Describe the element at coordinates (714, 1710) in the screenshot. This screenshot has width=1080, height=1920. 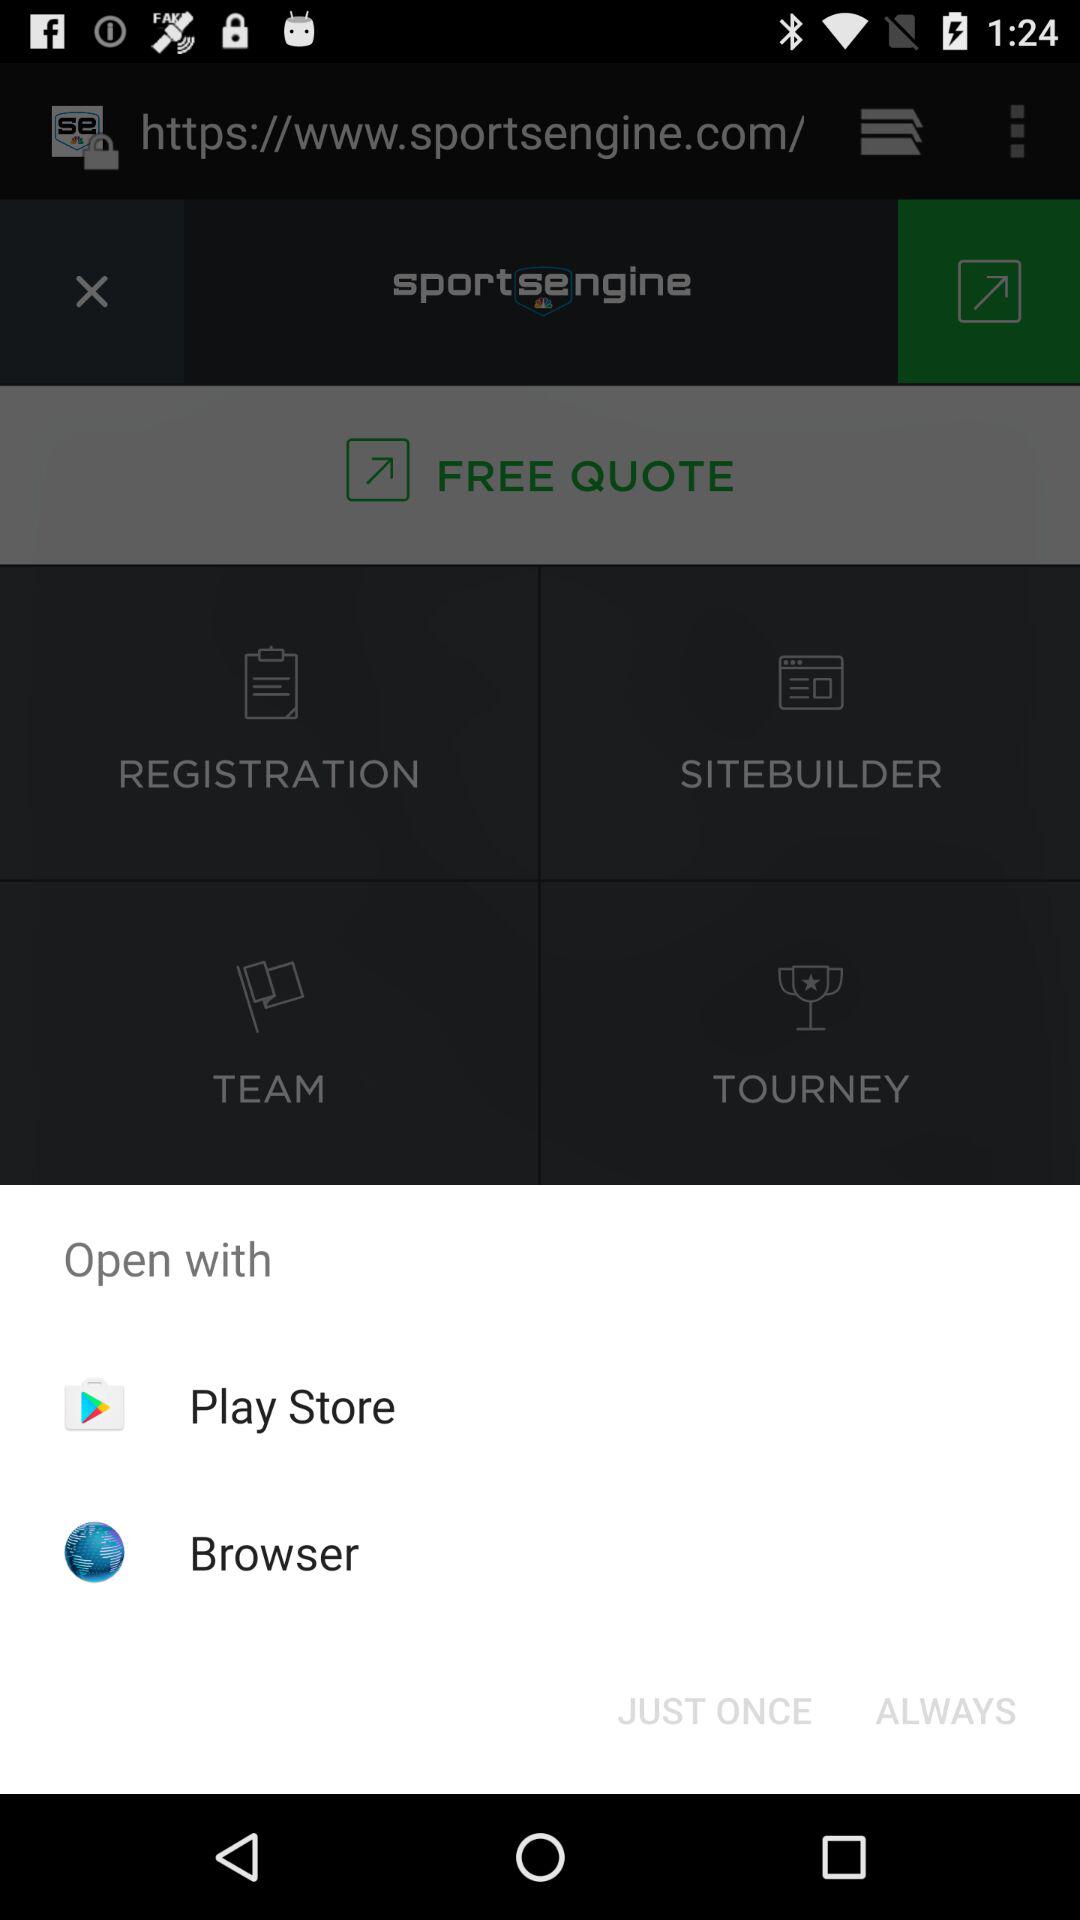
I see `click the icon next to the always` at that location.